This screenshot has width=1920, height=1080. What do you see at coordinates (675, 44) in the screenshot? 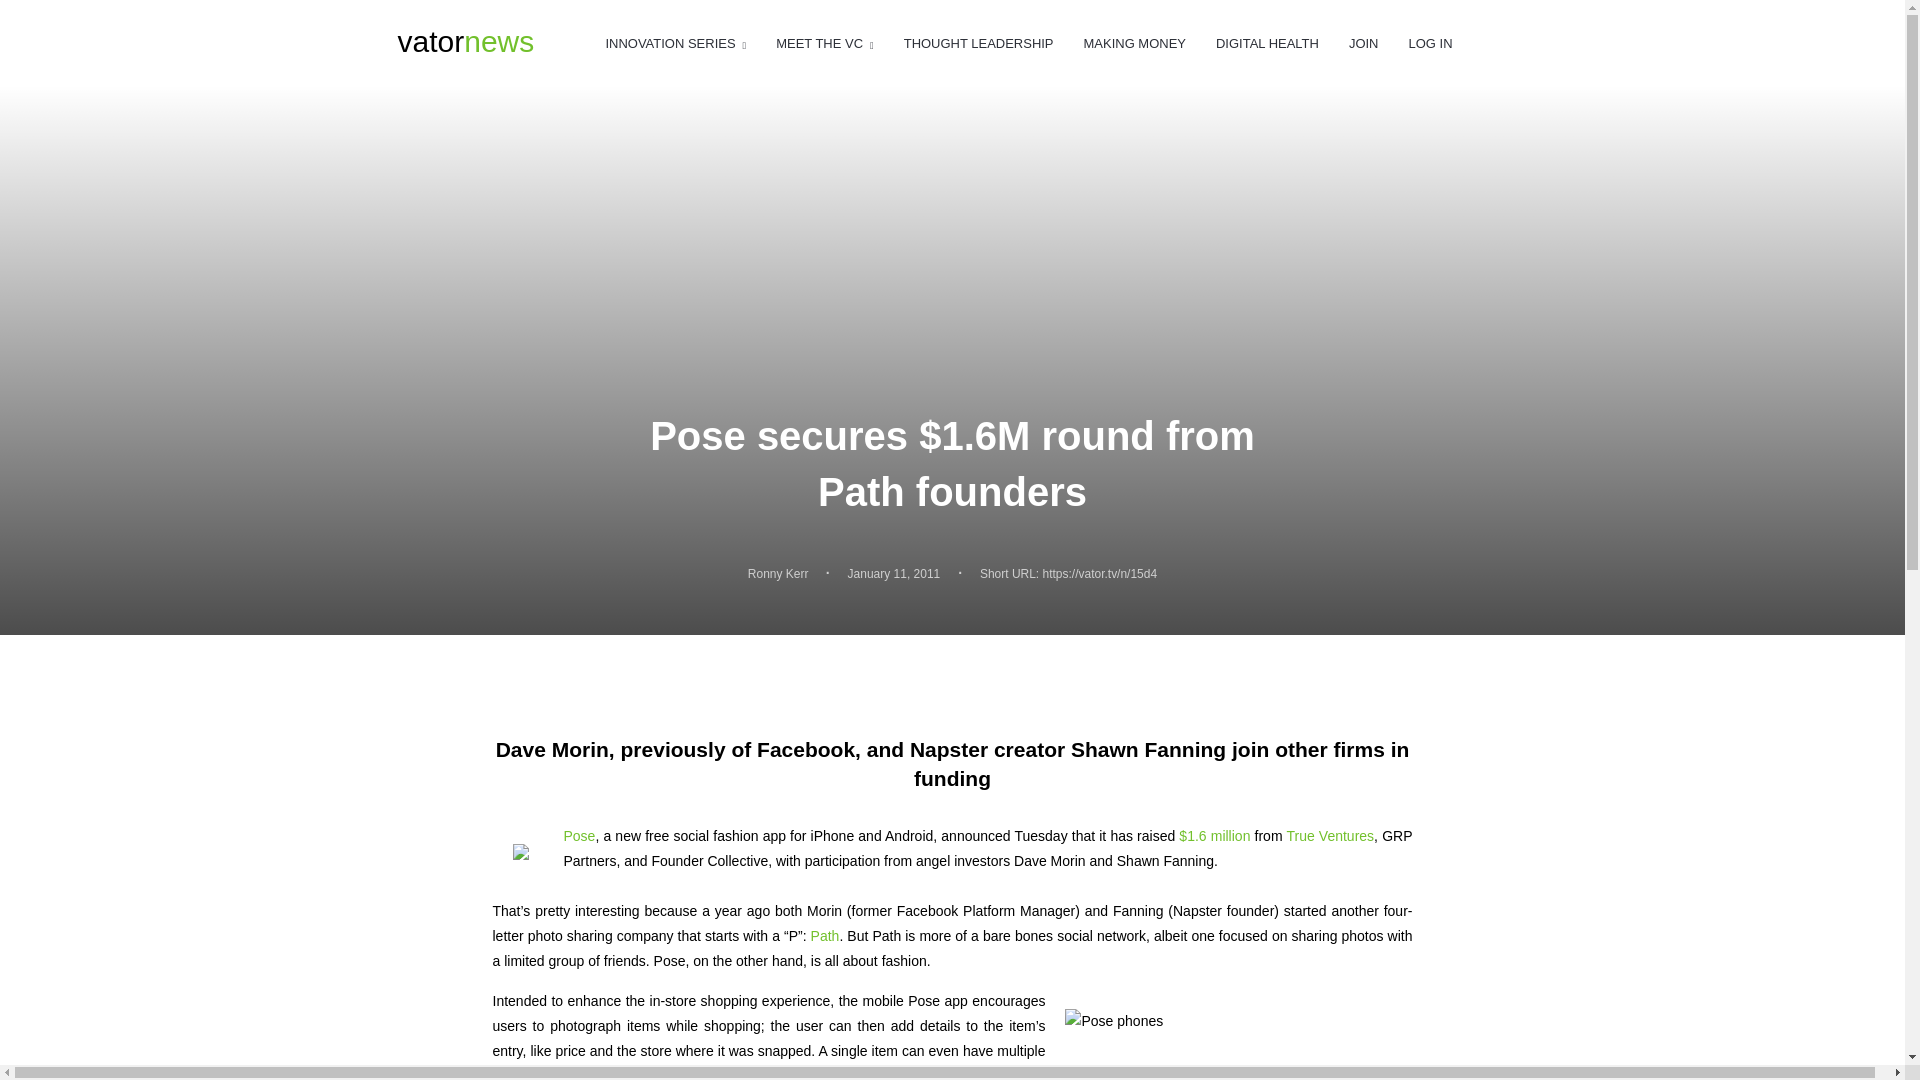
I see `INNOVATION SERIES` at bounding box center [675, 44].